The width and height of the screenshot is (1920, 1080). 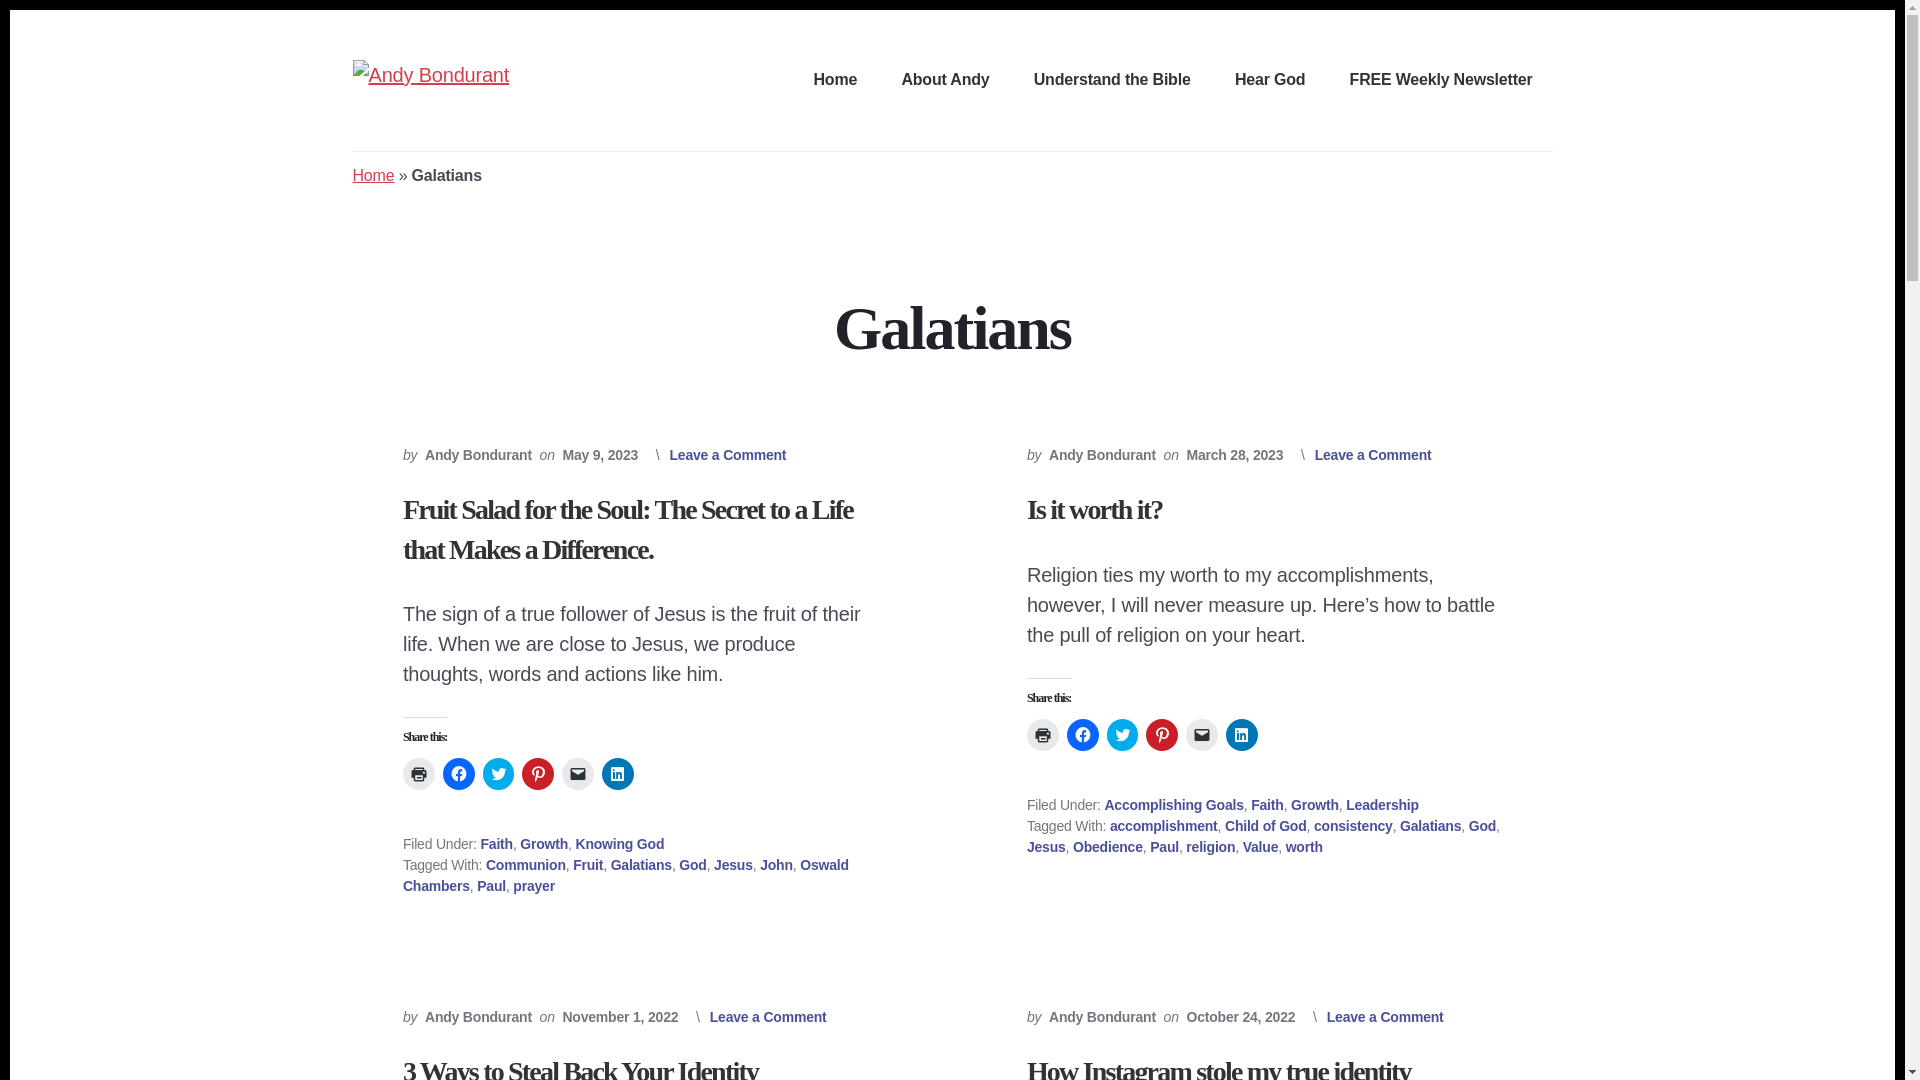 What do you see at coordinates (1102, 455) in the screenshot?
I see `Andy Bondurant` at bounding box center [1102, 455].